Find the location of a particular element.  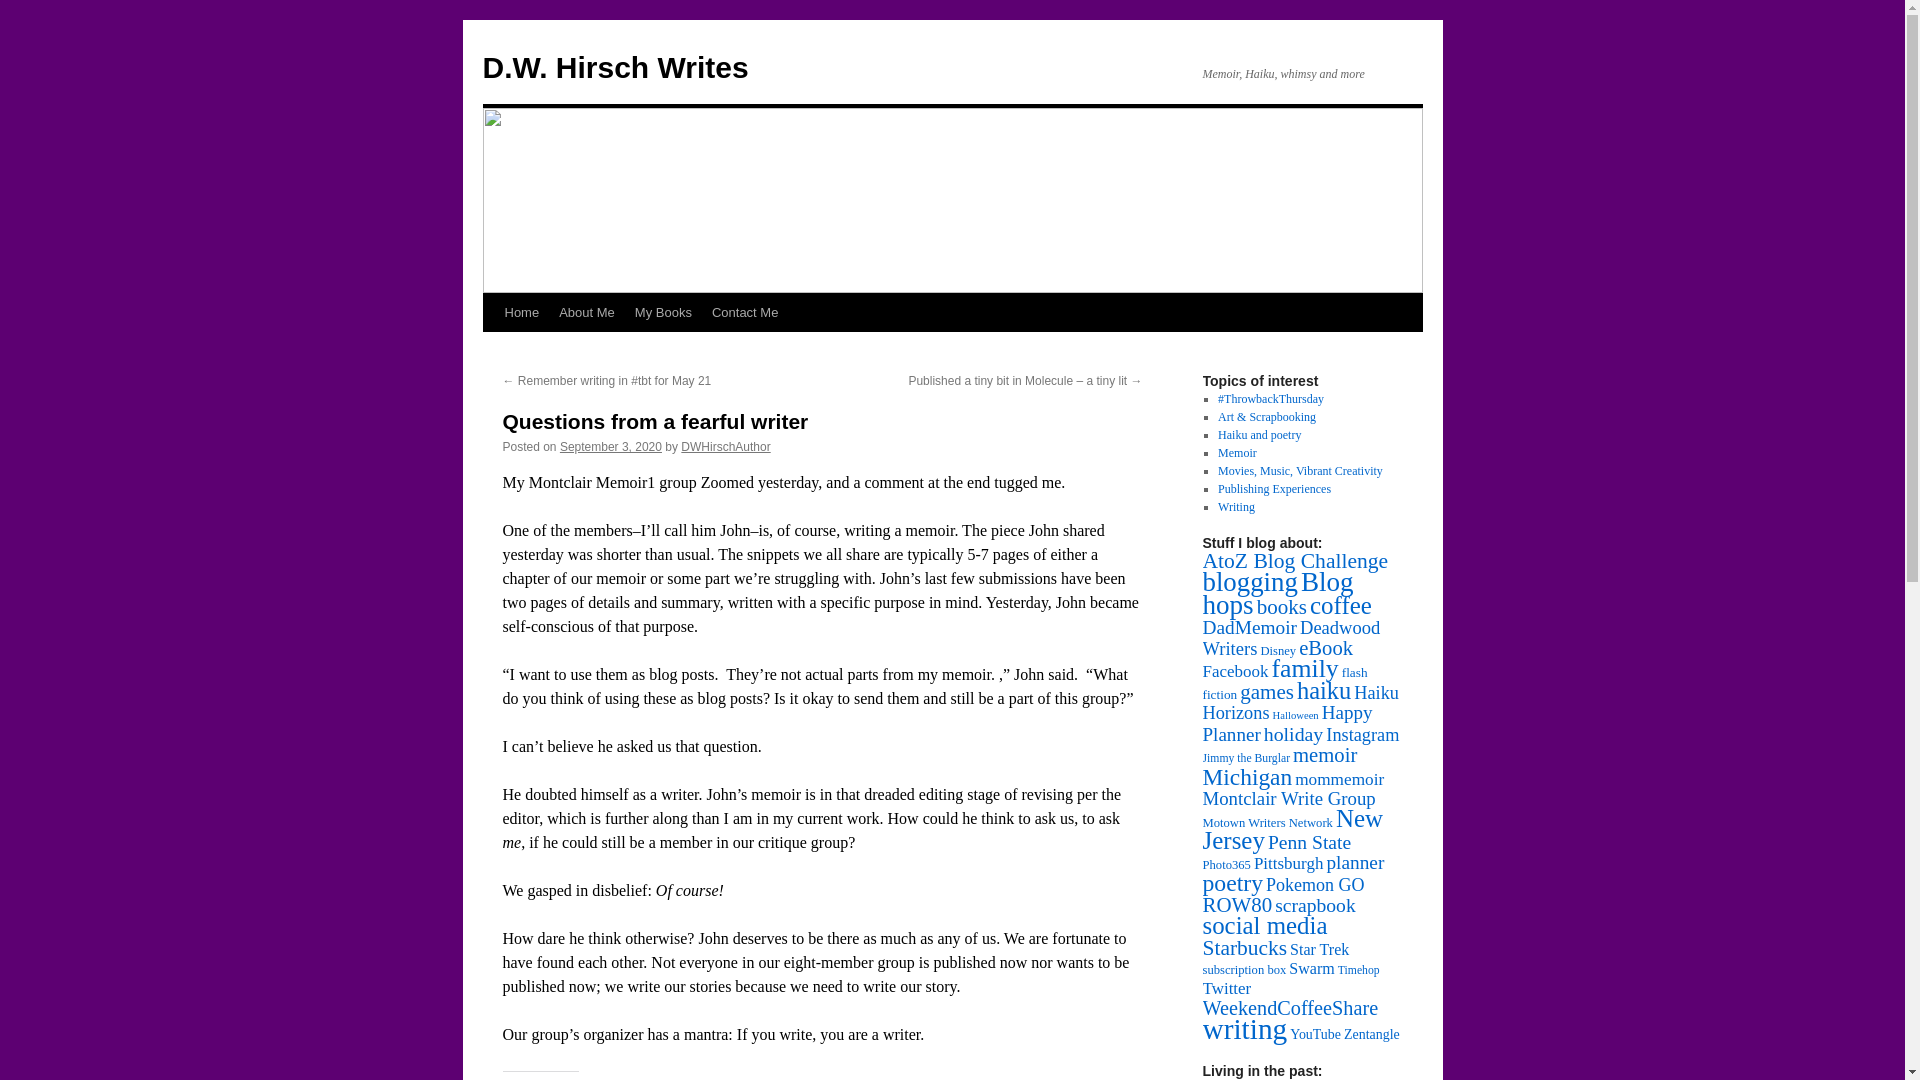

Movies, Music, Vibrant Creativity is located at coordinates (1300, 471).